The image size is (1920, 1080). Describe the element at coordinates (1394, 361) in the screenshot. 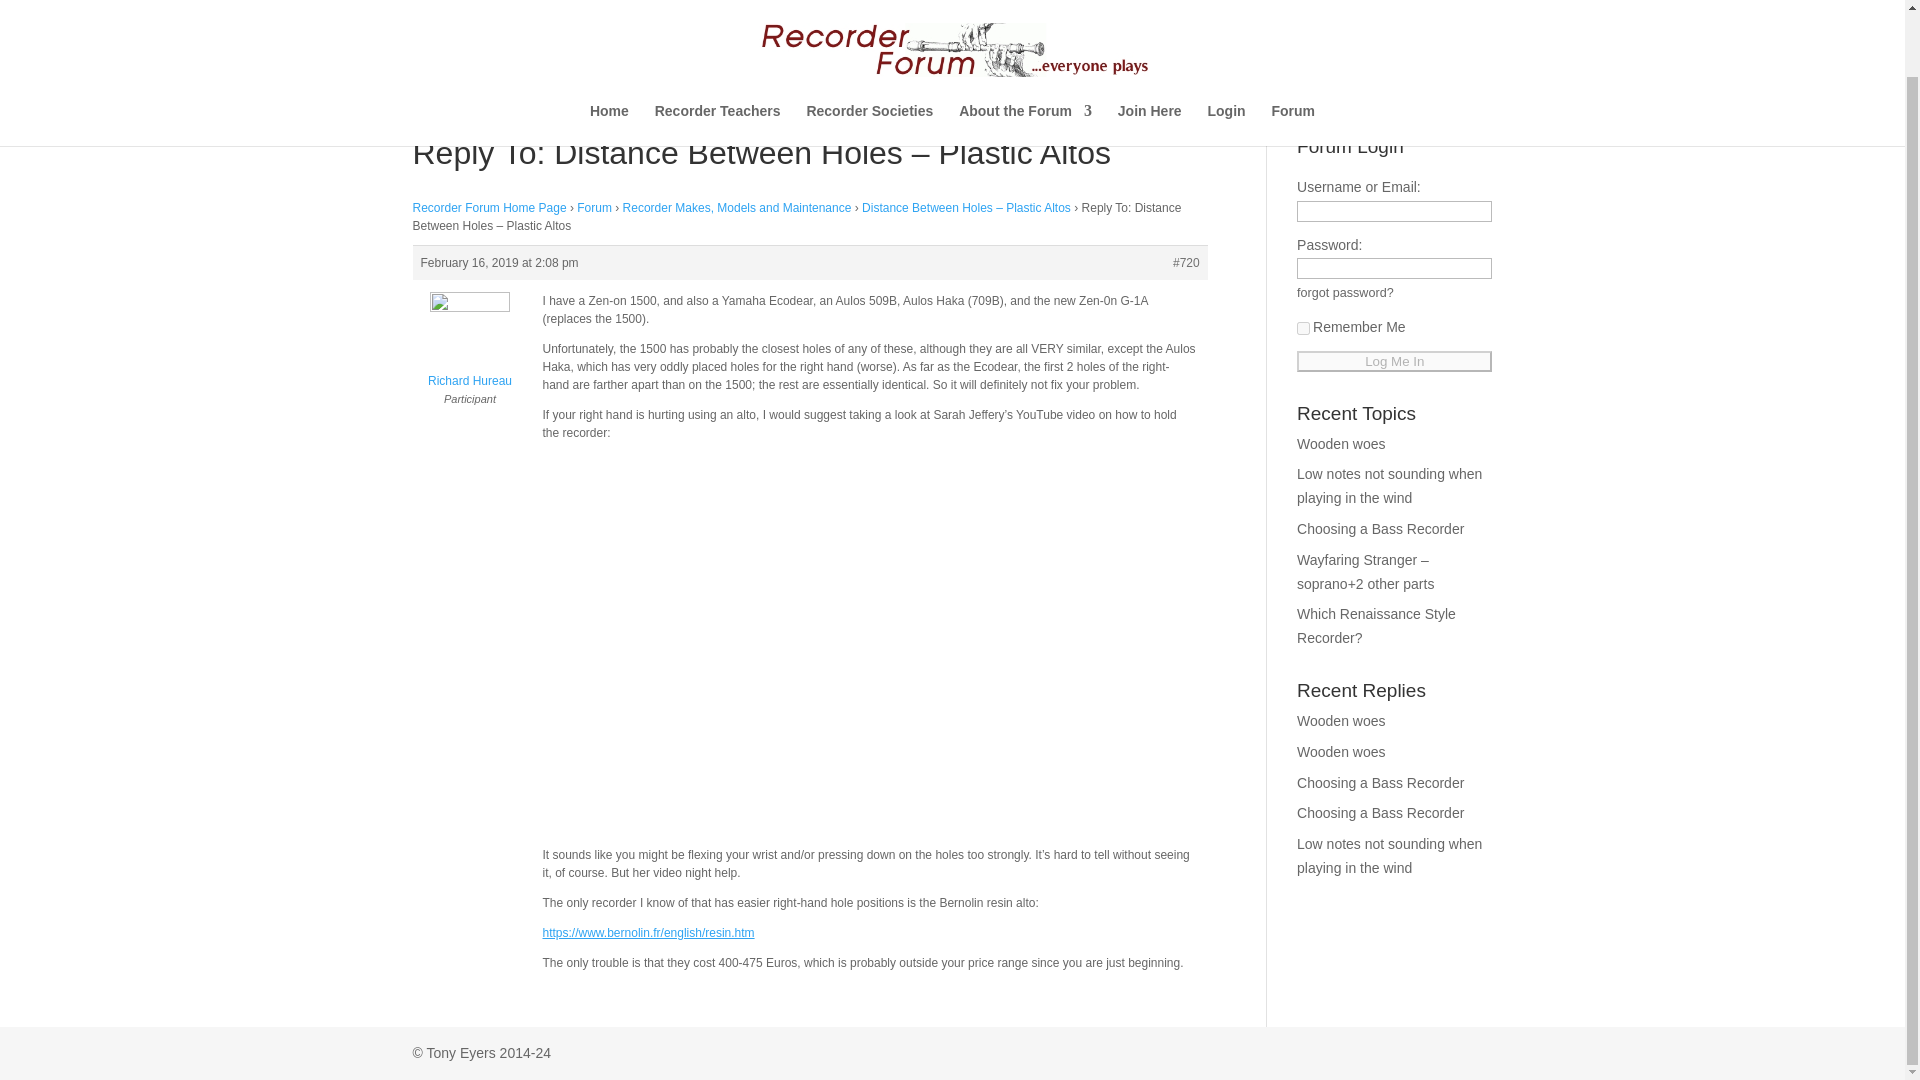

I see `Log Me In` at that location.